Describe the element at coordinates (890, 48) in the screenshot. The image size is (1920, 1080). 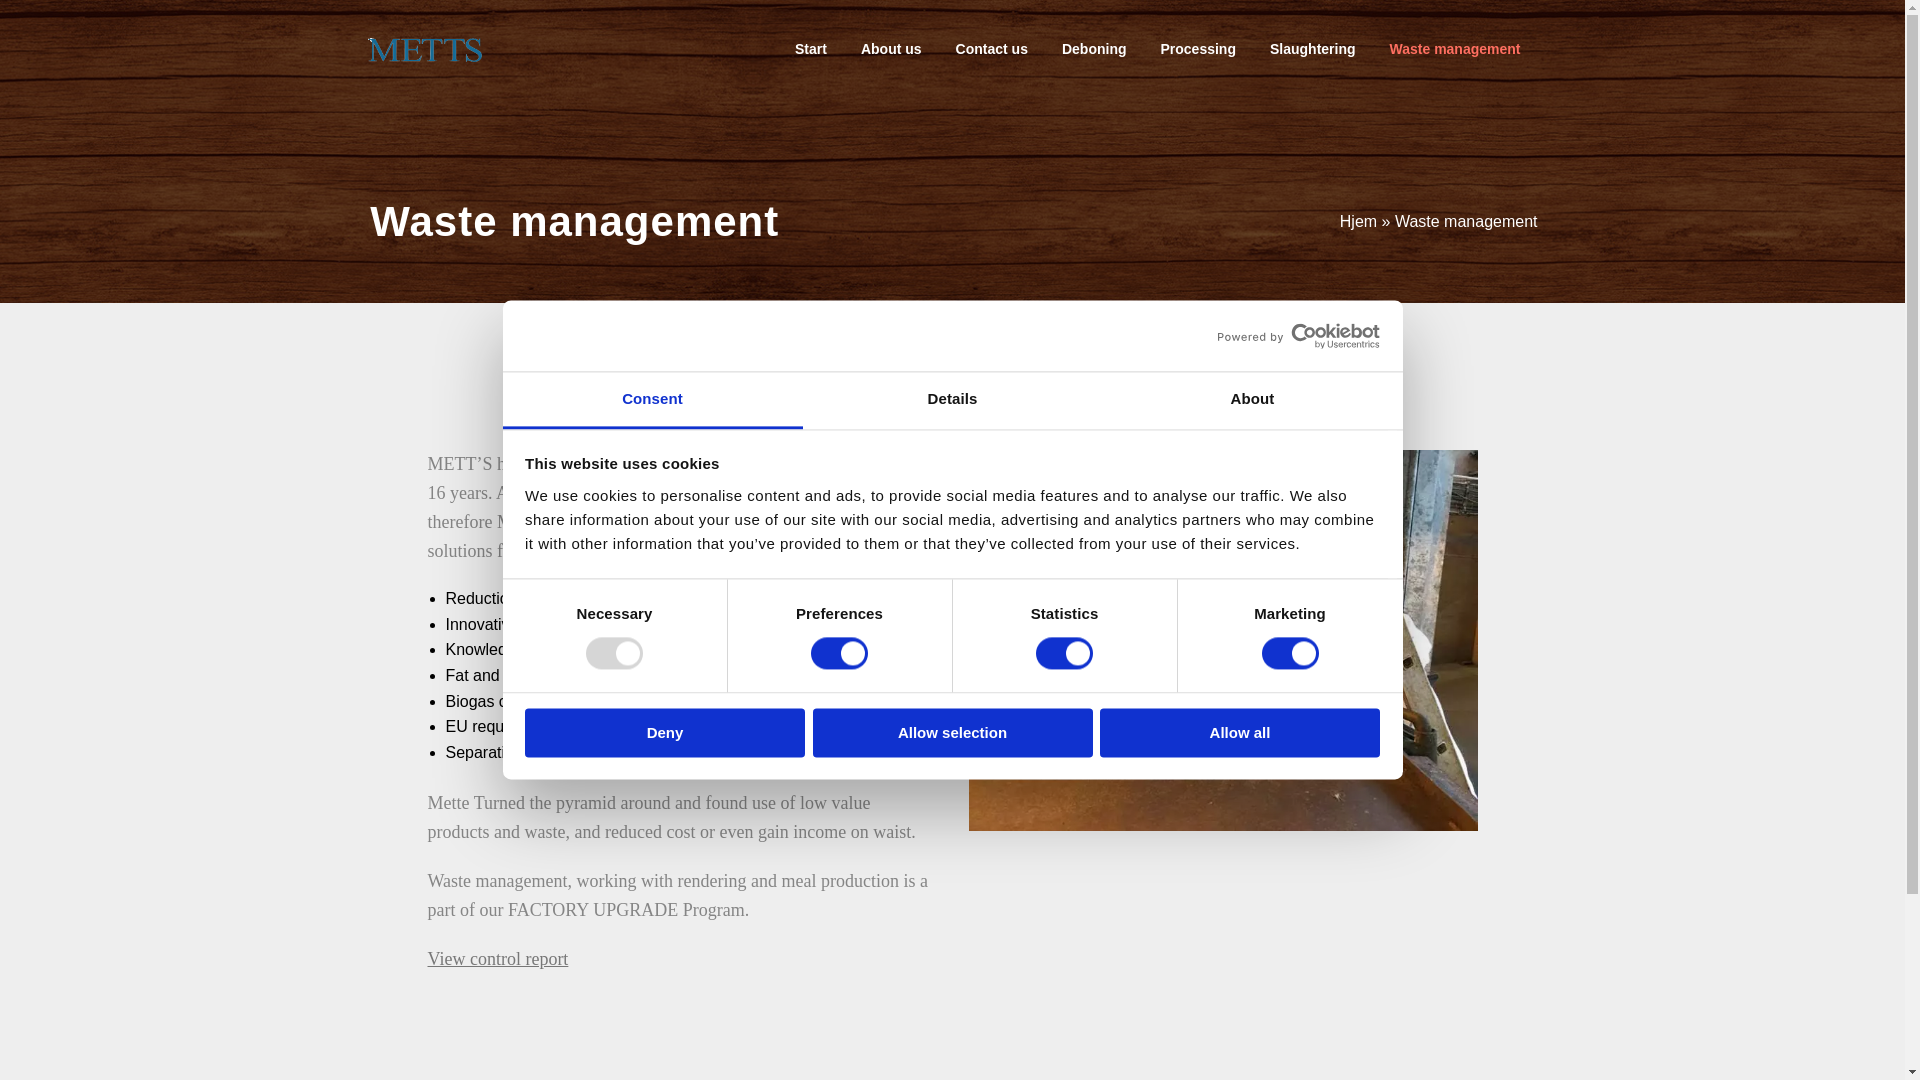
I see `About us` at that location.